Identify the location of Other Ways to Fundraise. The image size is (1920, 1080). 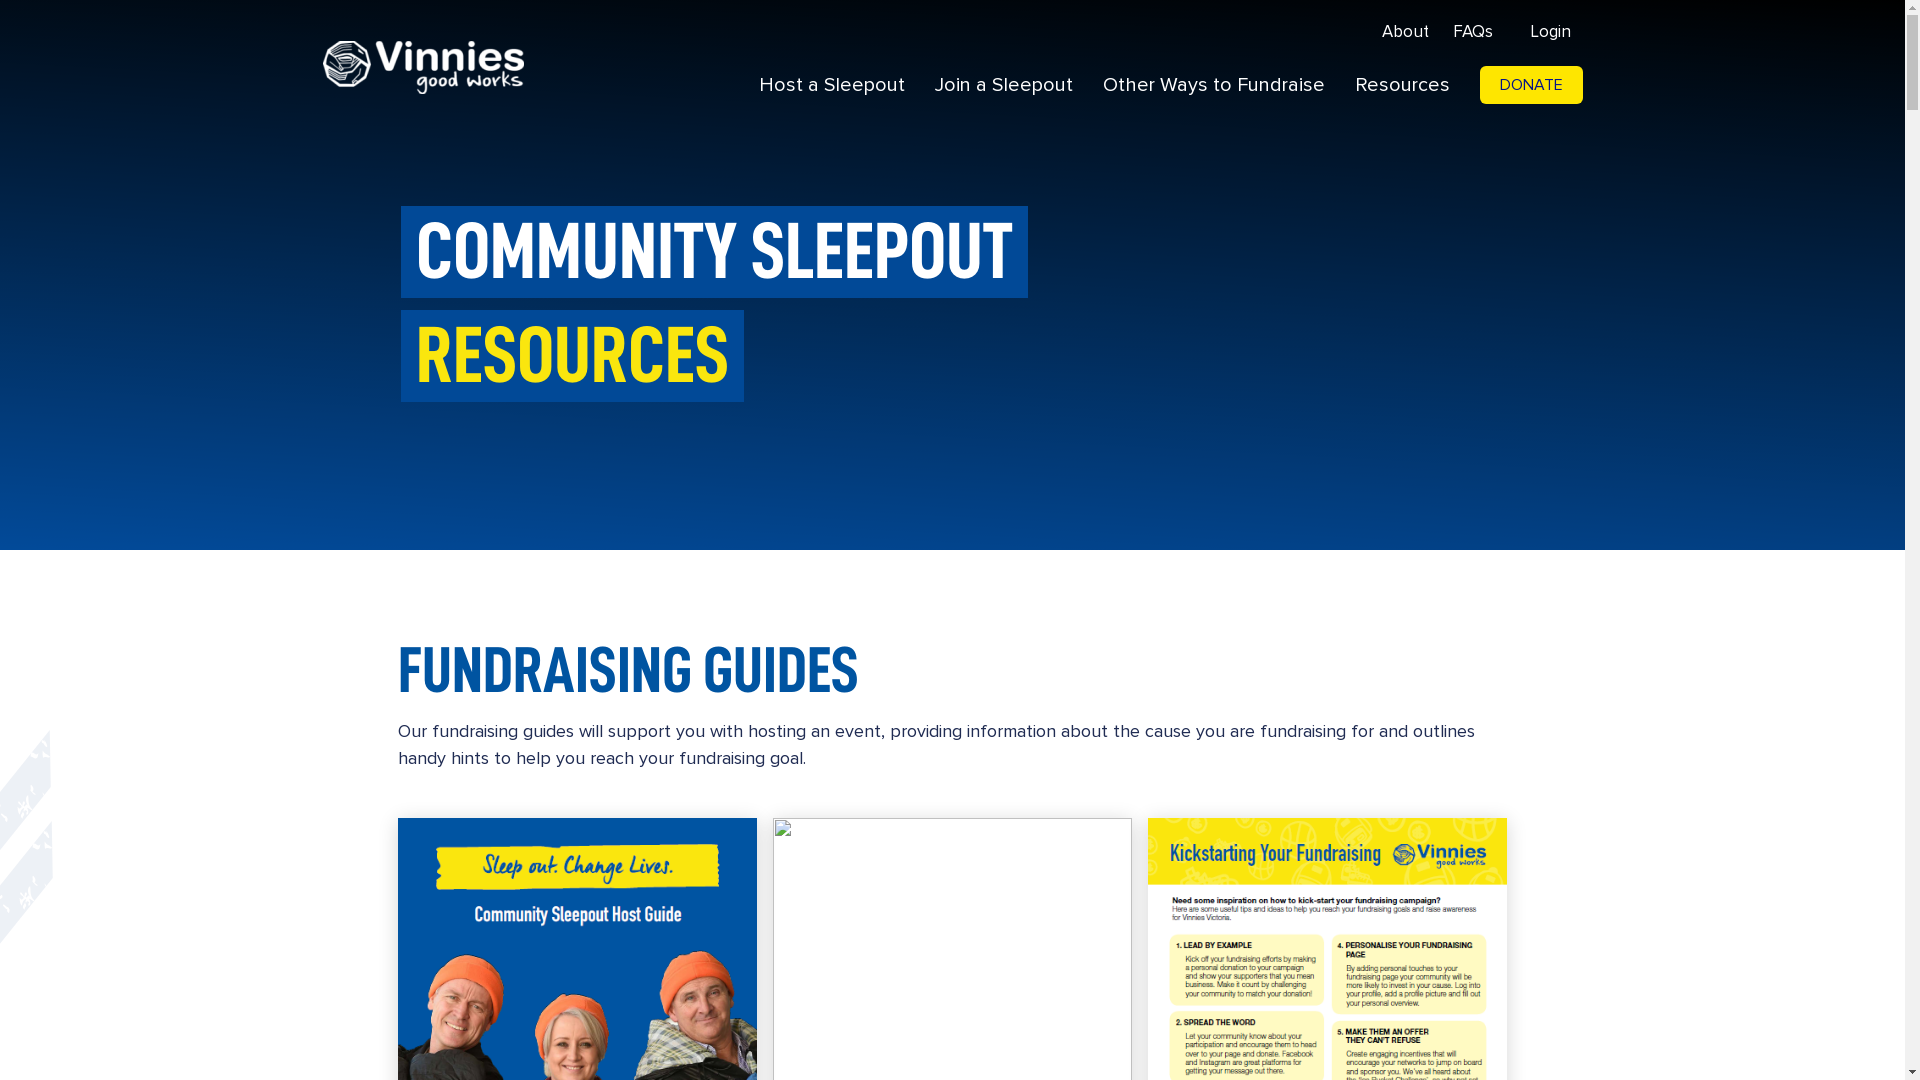
(1214, 85).